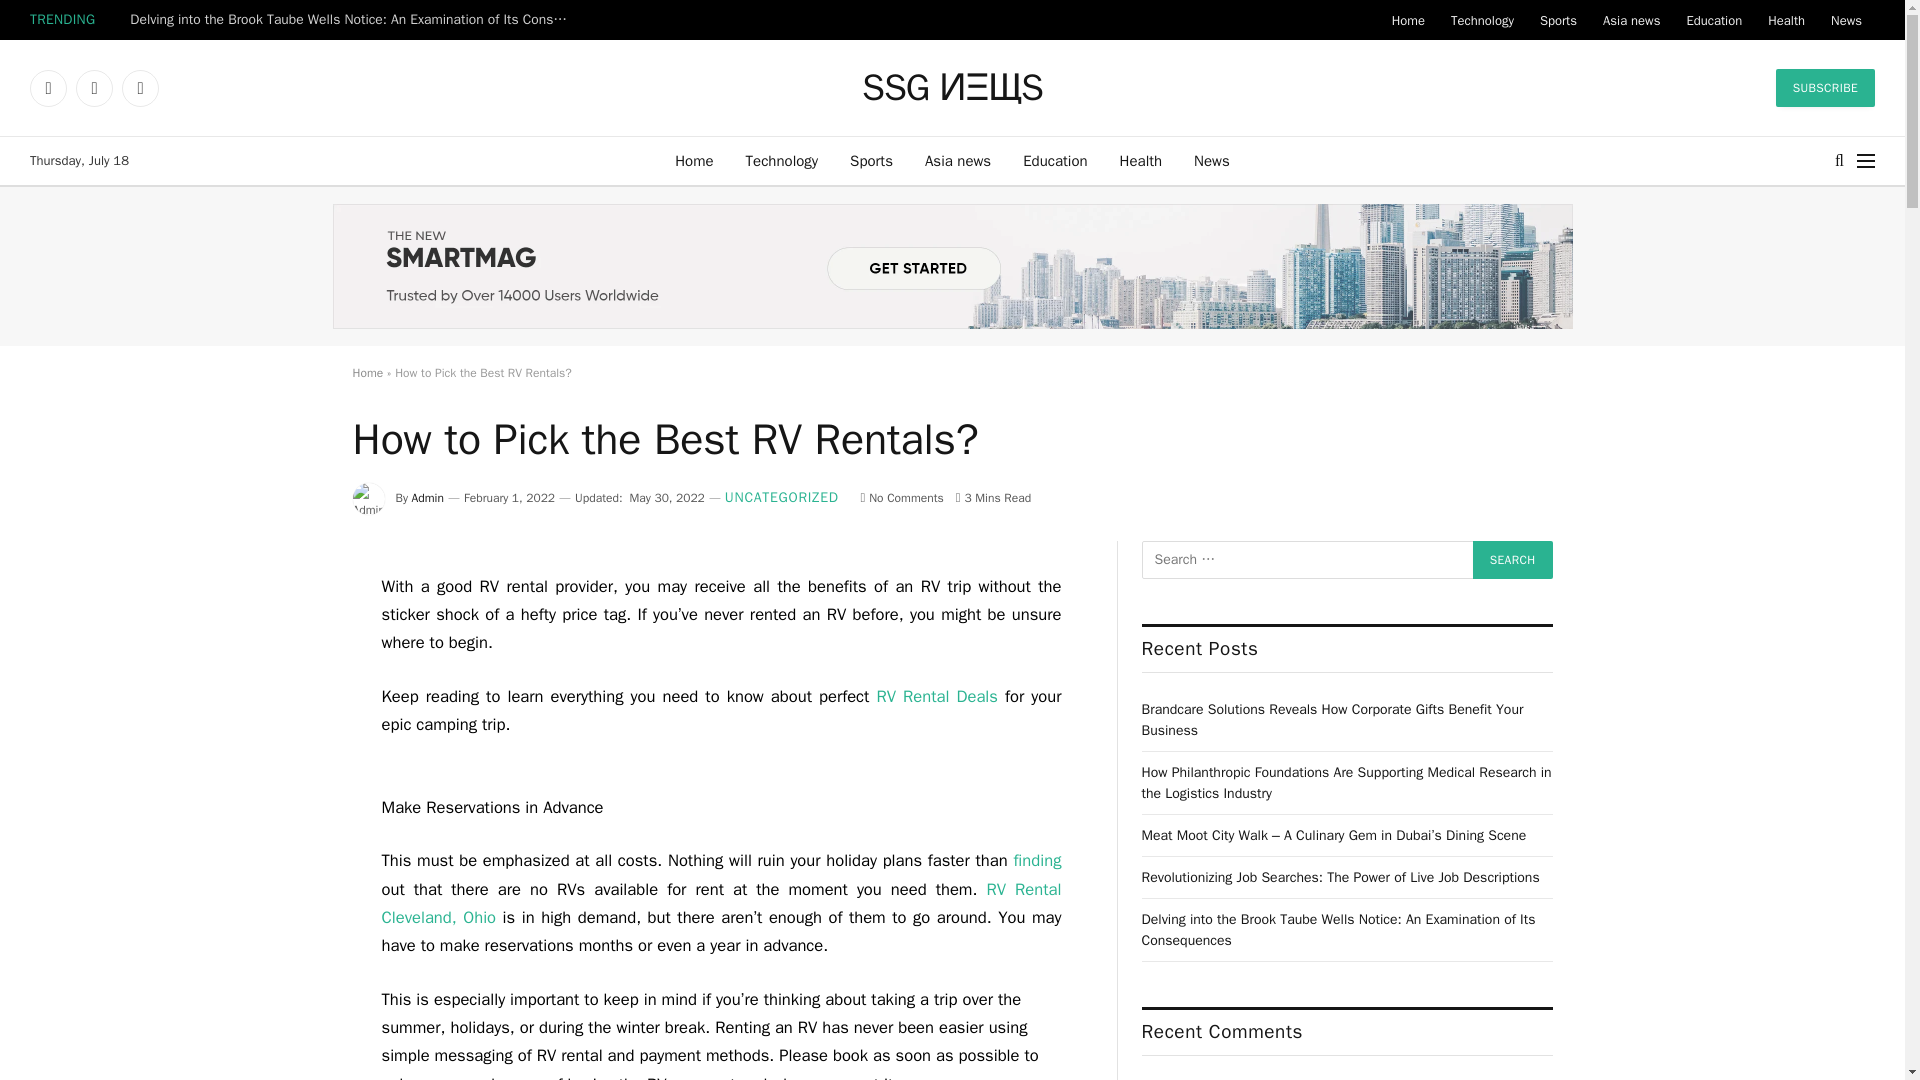 The height and width of the screenshot is (1080, 1920). Describe the element at coordinates (1512, 560) in the screenshot. I see `Search` at that location.